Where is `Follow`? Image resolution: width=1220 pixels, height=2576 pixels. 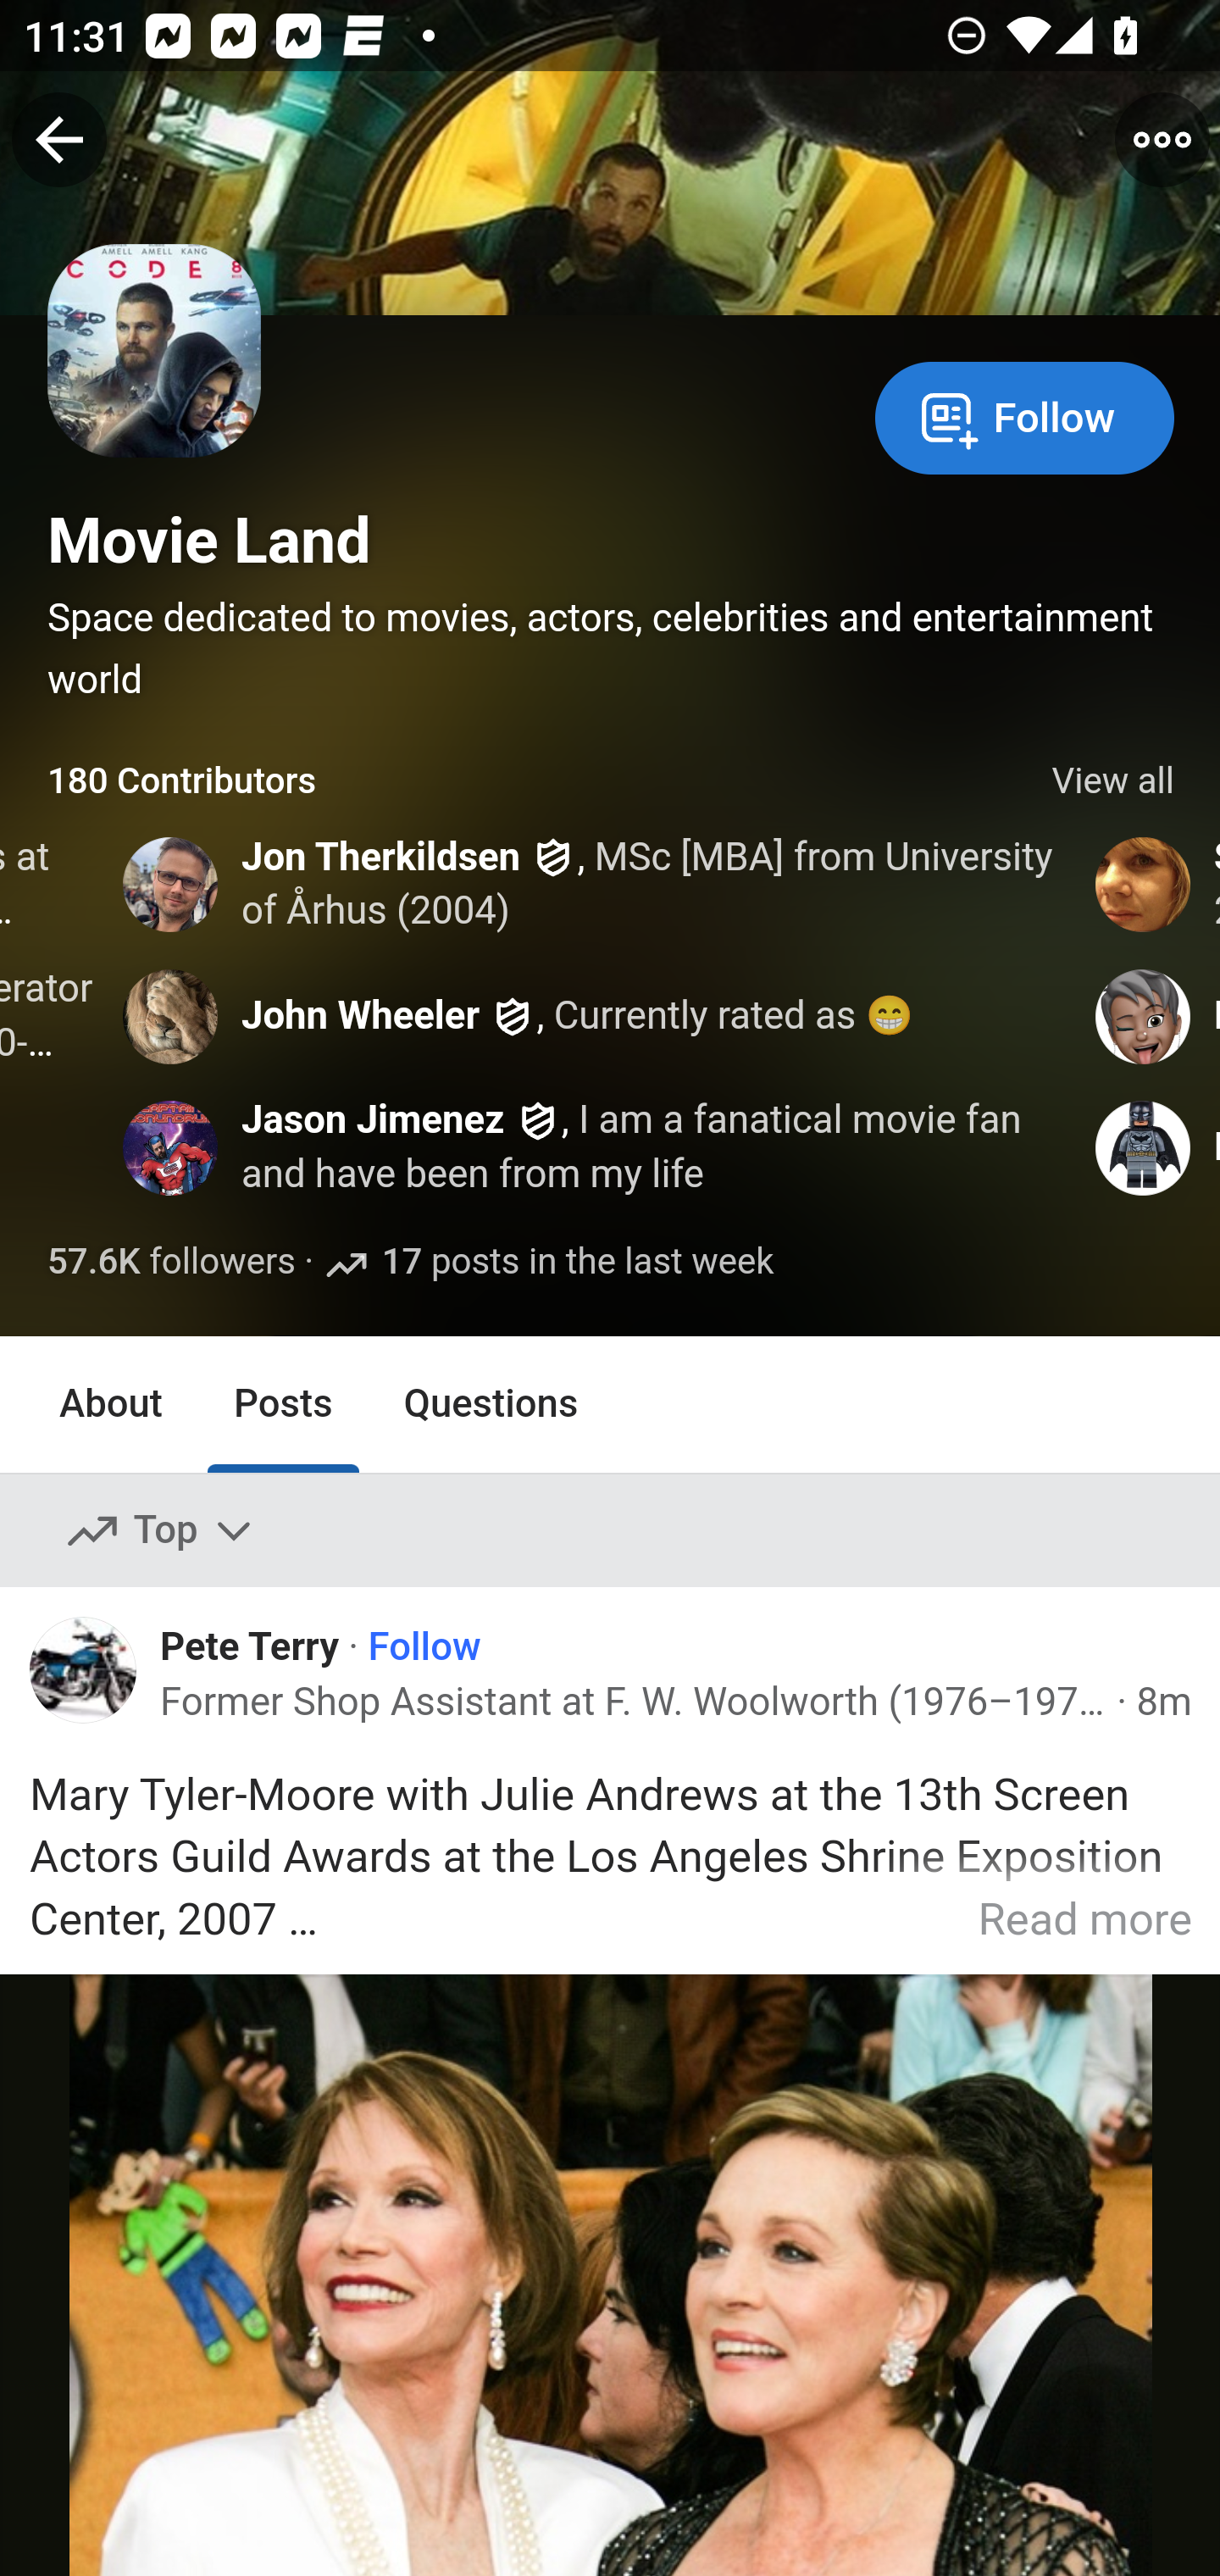 Follow is located at coordinates (1024, 415).